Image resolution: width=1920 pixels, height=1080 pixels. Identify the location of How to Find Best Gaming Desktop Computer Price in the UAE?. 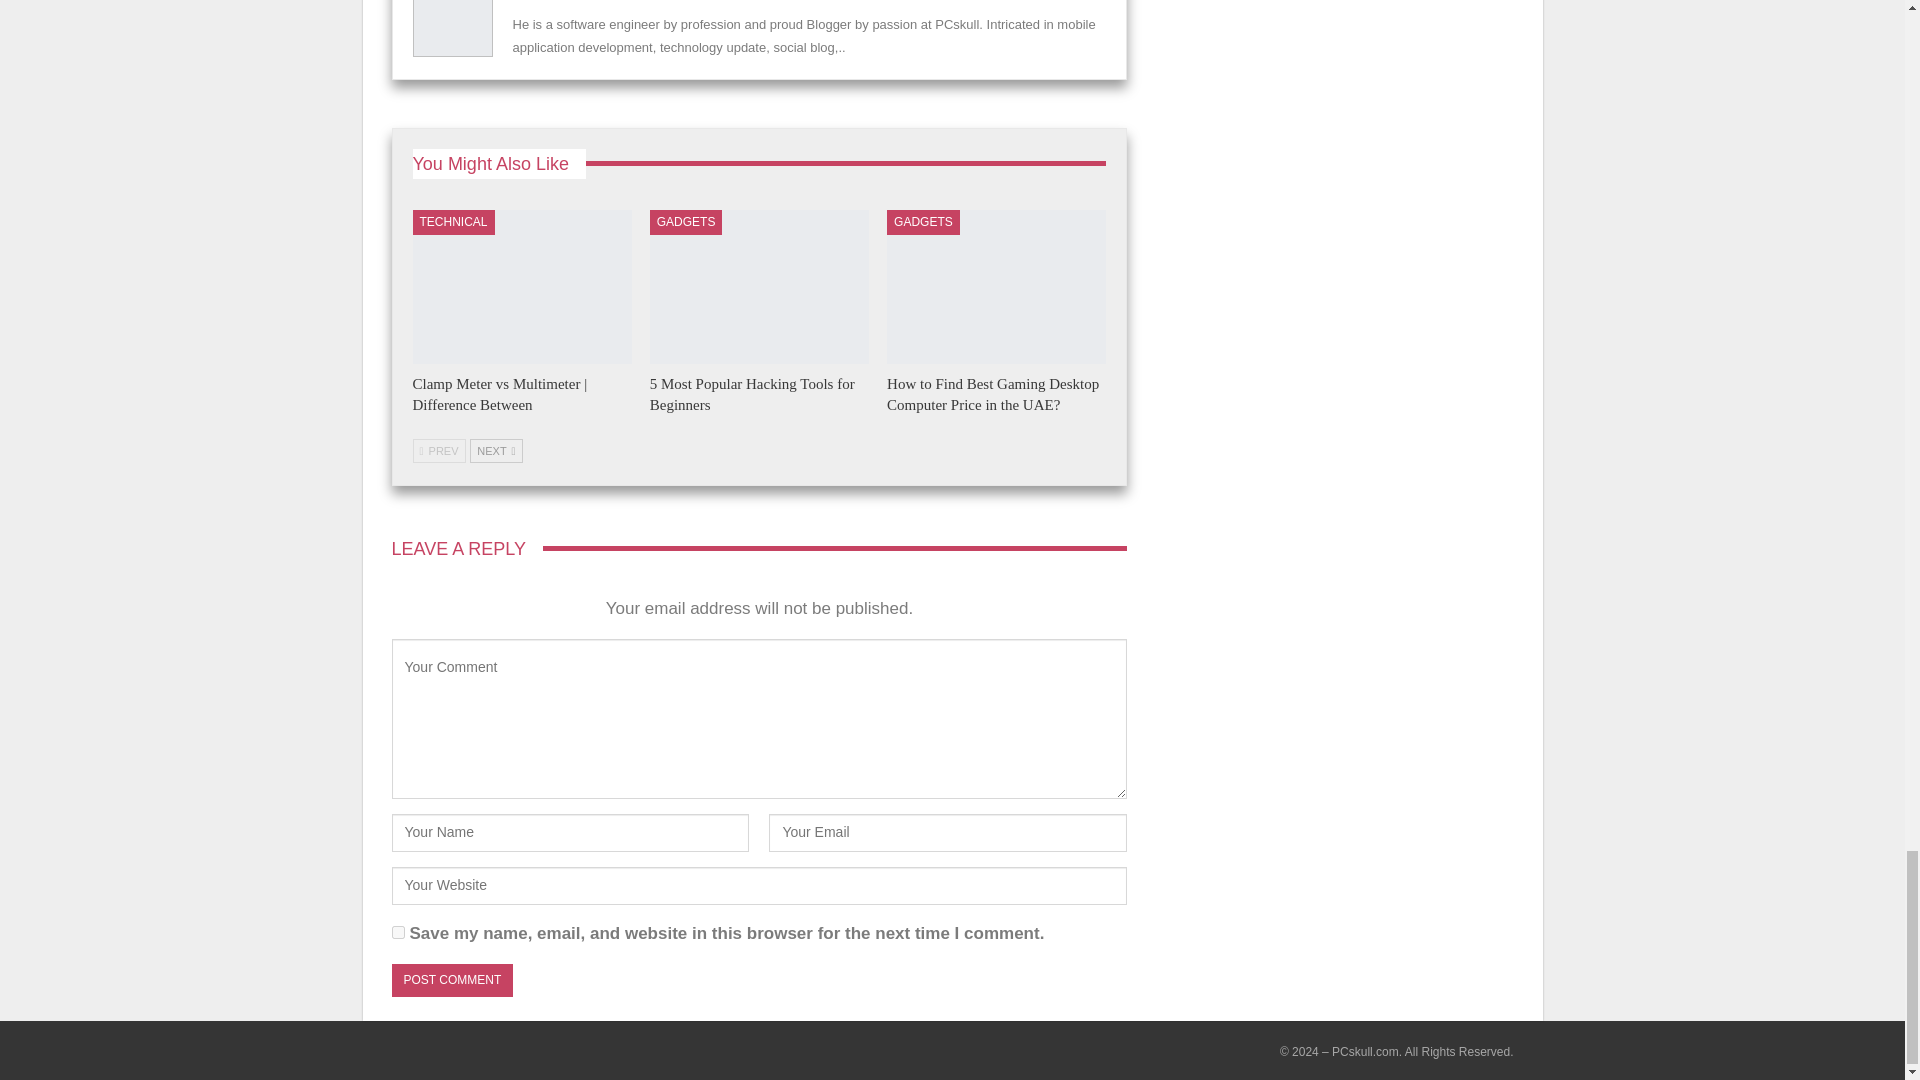
(996, 286).